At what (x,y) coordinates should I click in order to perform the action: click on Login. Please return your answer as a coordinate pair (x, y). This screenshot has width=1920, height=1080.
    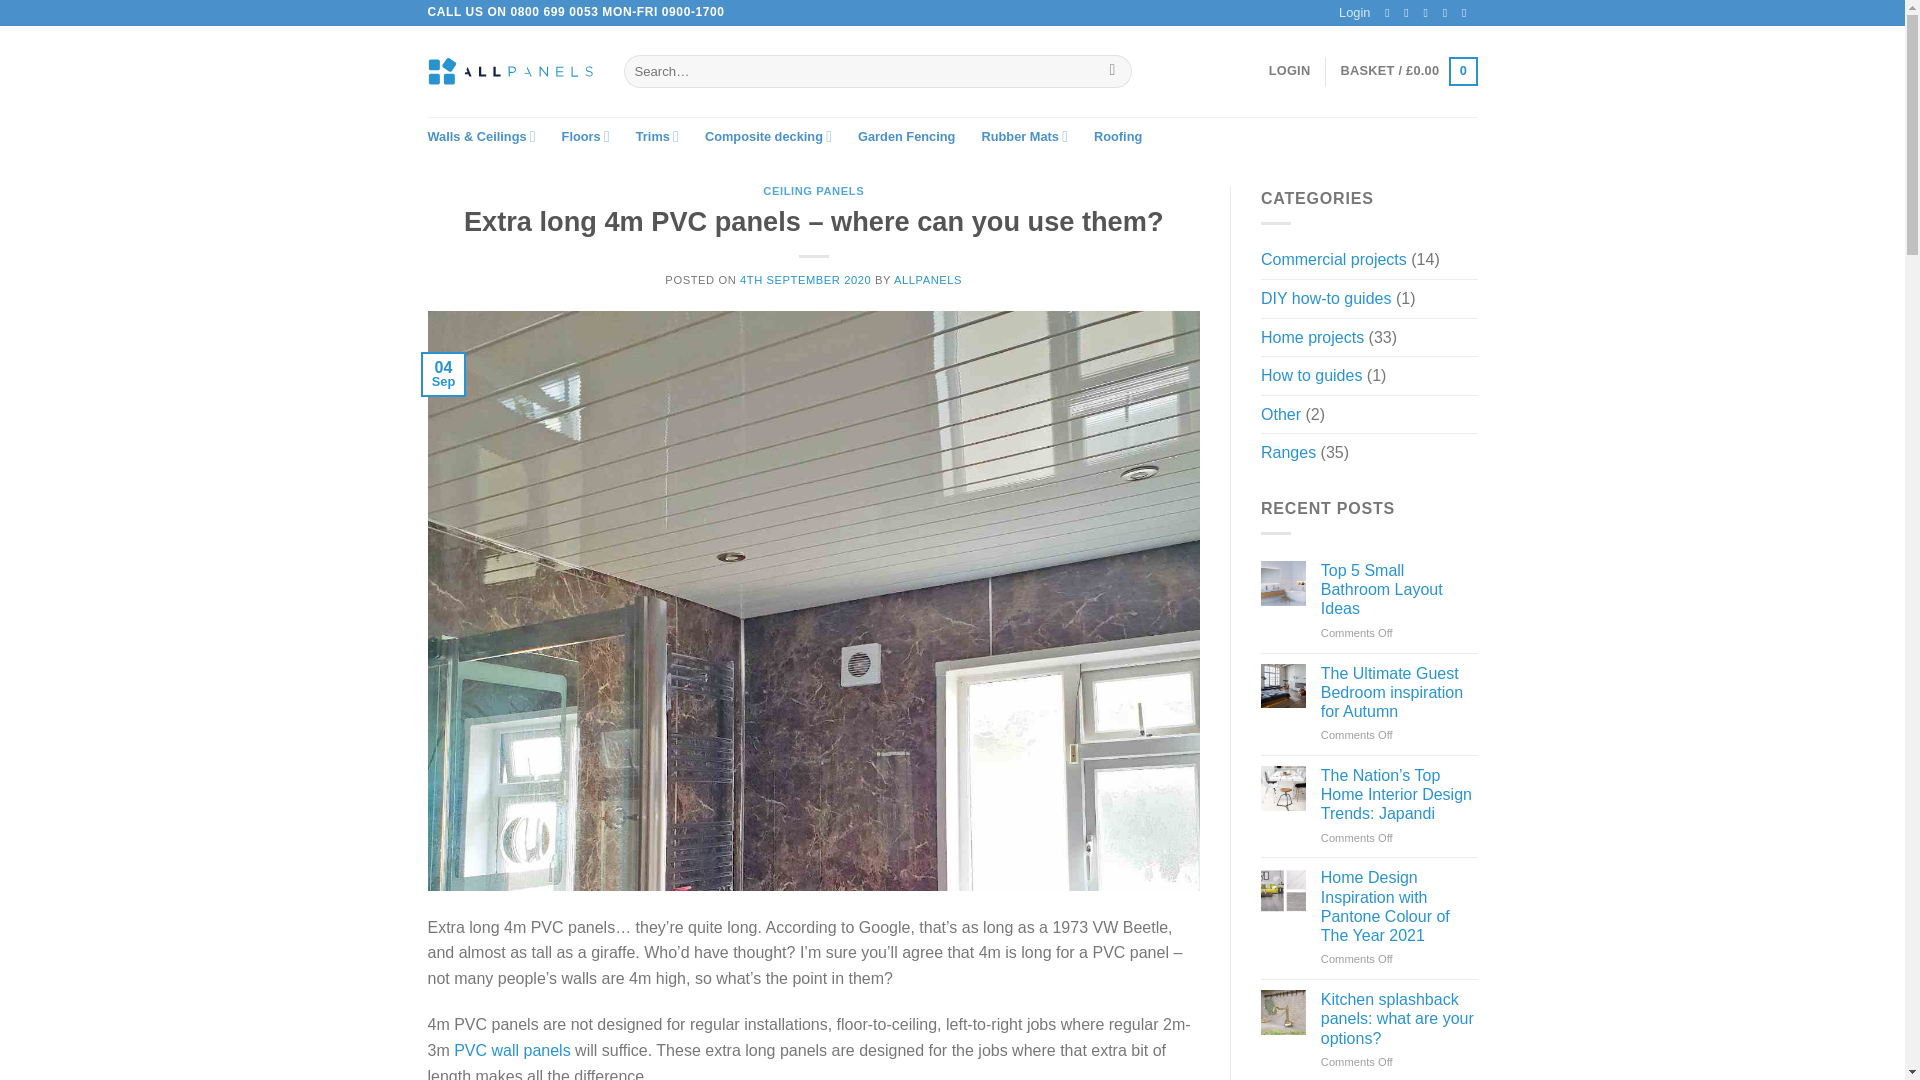
    Looking at the image, I should click on (1354, 12).